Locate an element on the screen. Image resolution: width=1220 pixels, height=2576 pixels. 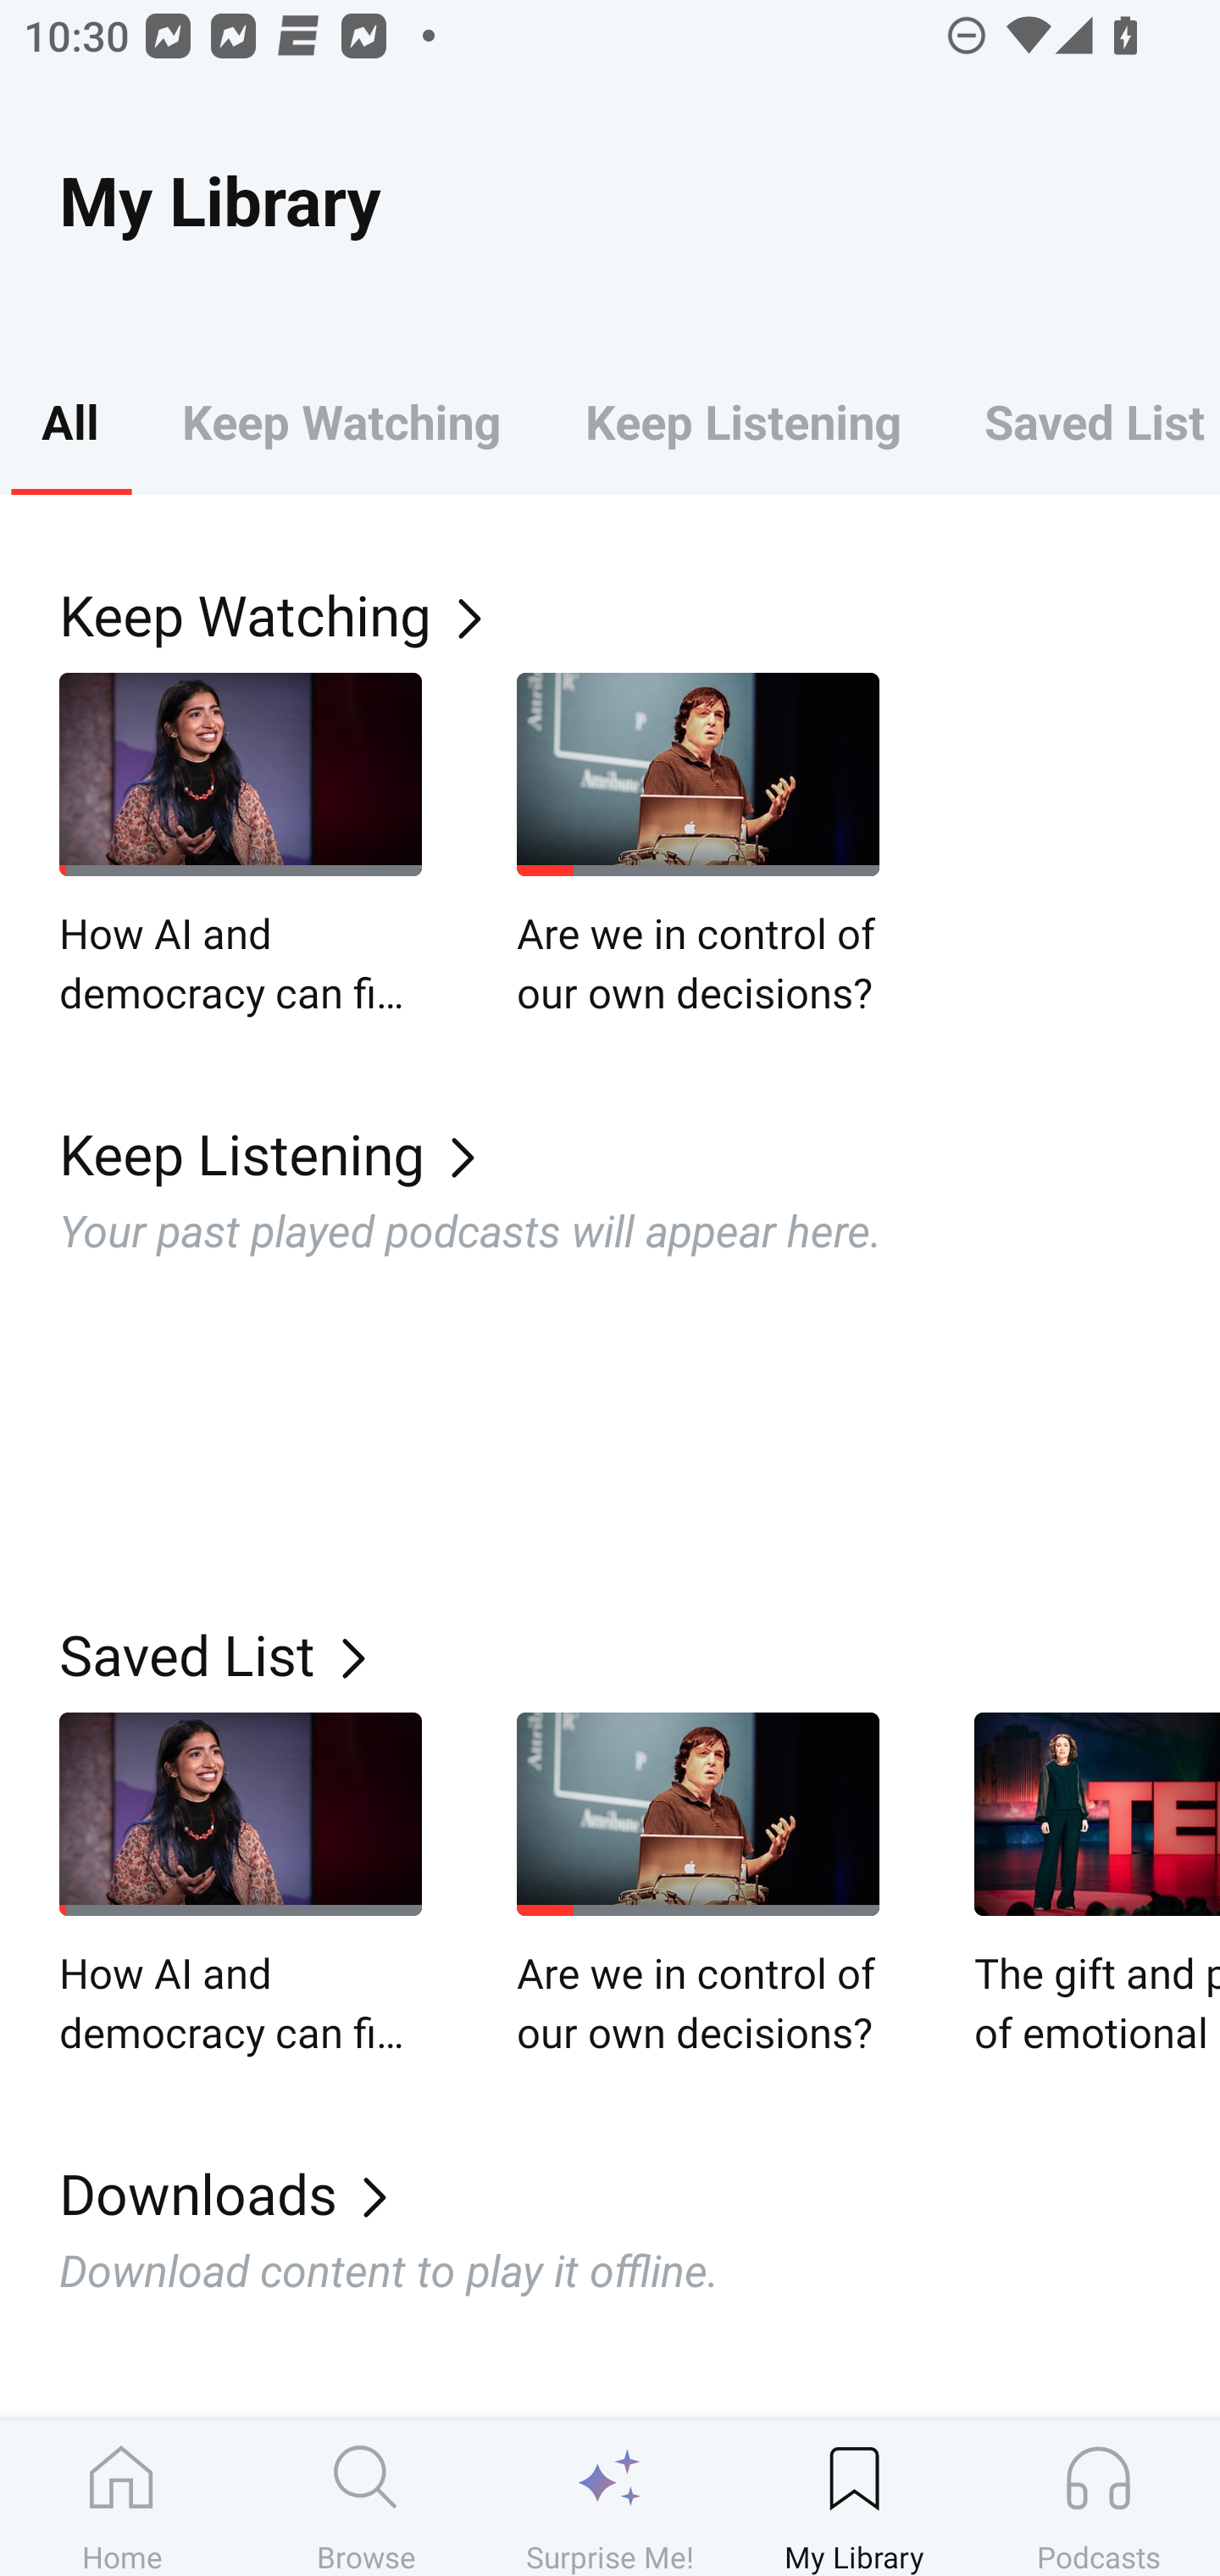
Podcasts is located at coordinates (1098, 2497).